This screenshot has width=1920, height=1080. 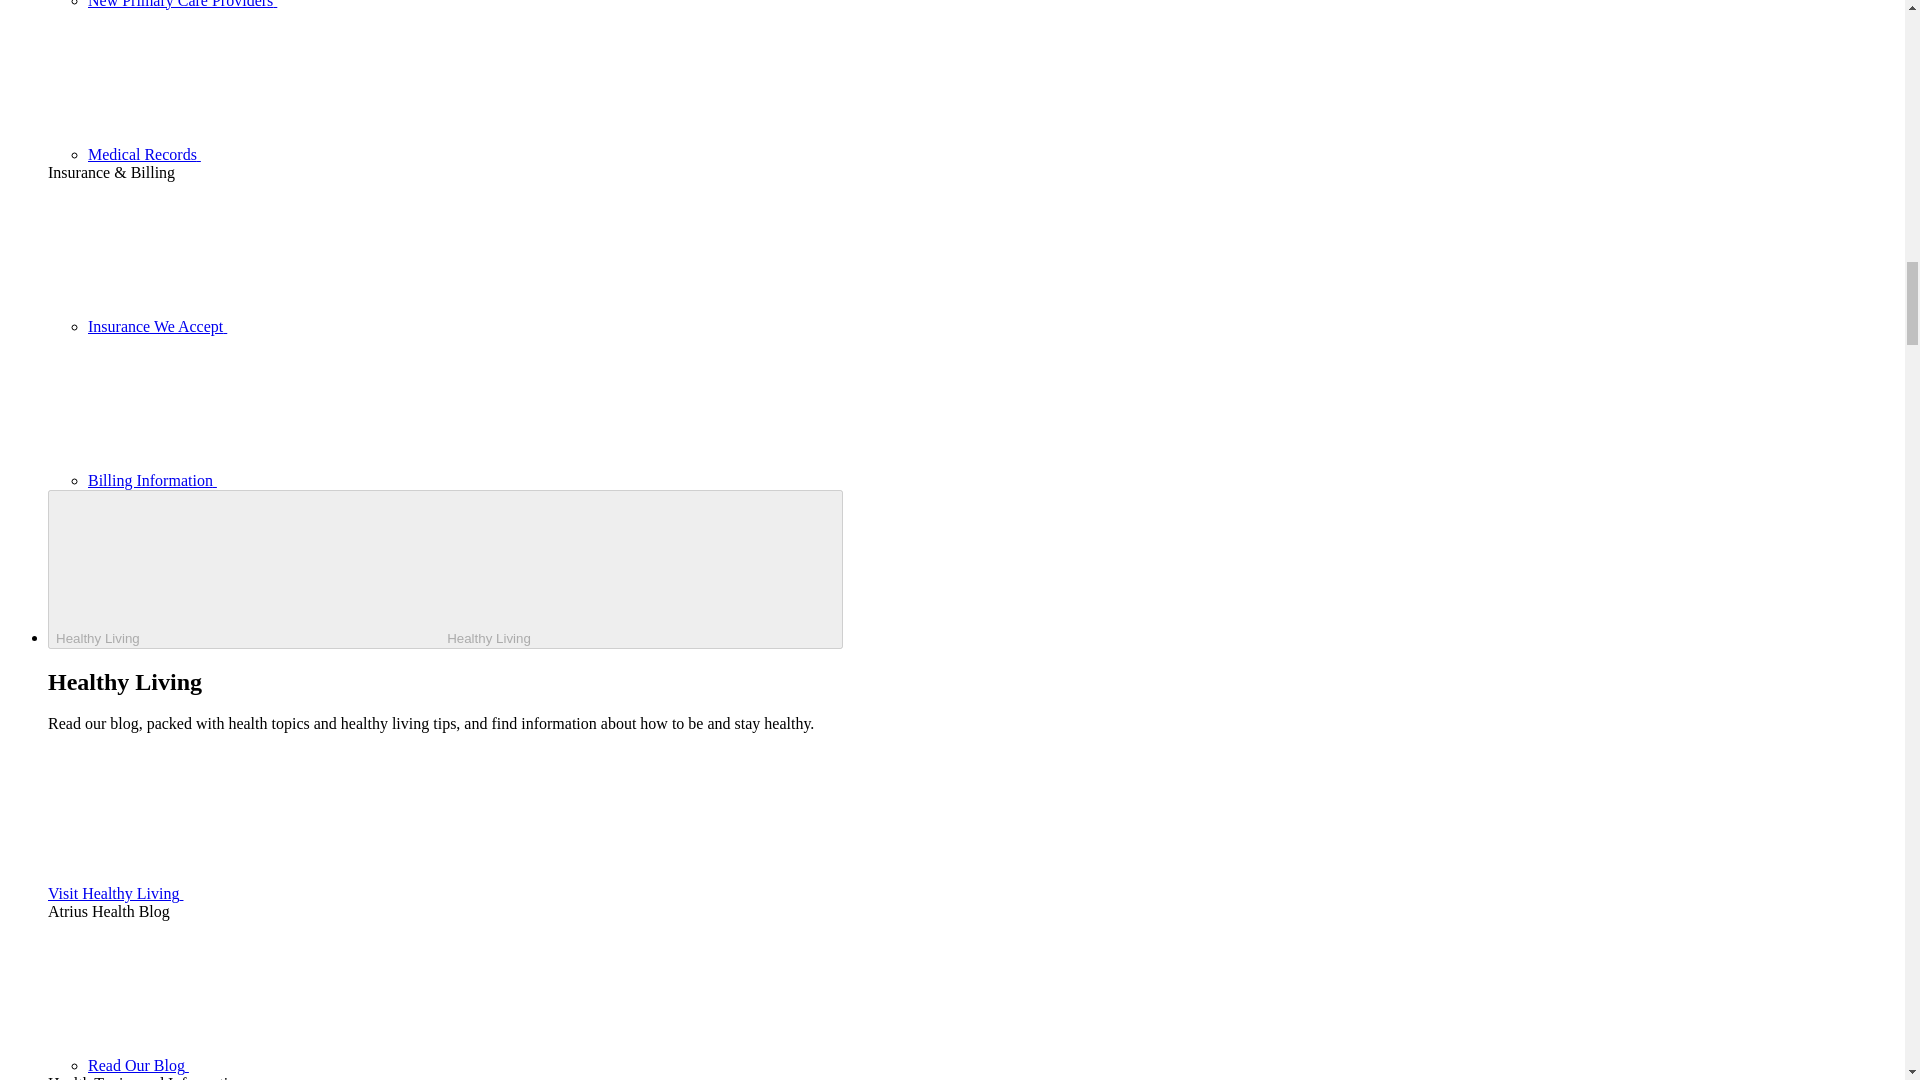 What do you see at coordinates (302, 480) in the screenshot?
I see `Billing Information` at bounding box center [302, 480].